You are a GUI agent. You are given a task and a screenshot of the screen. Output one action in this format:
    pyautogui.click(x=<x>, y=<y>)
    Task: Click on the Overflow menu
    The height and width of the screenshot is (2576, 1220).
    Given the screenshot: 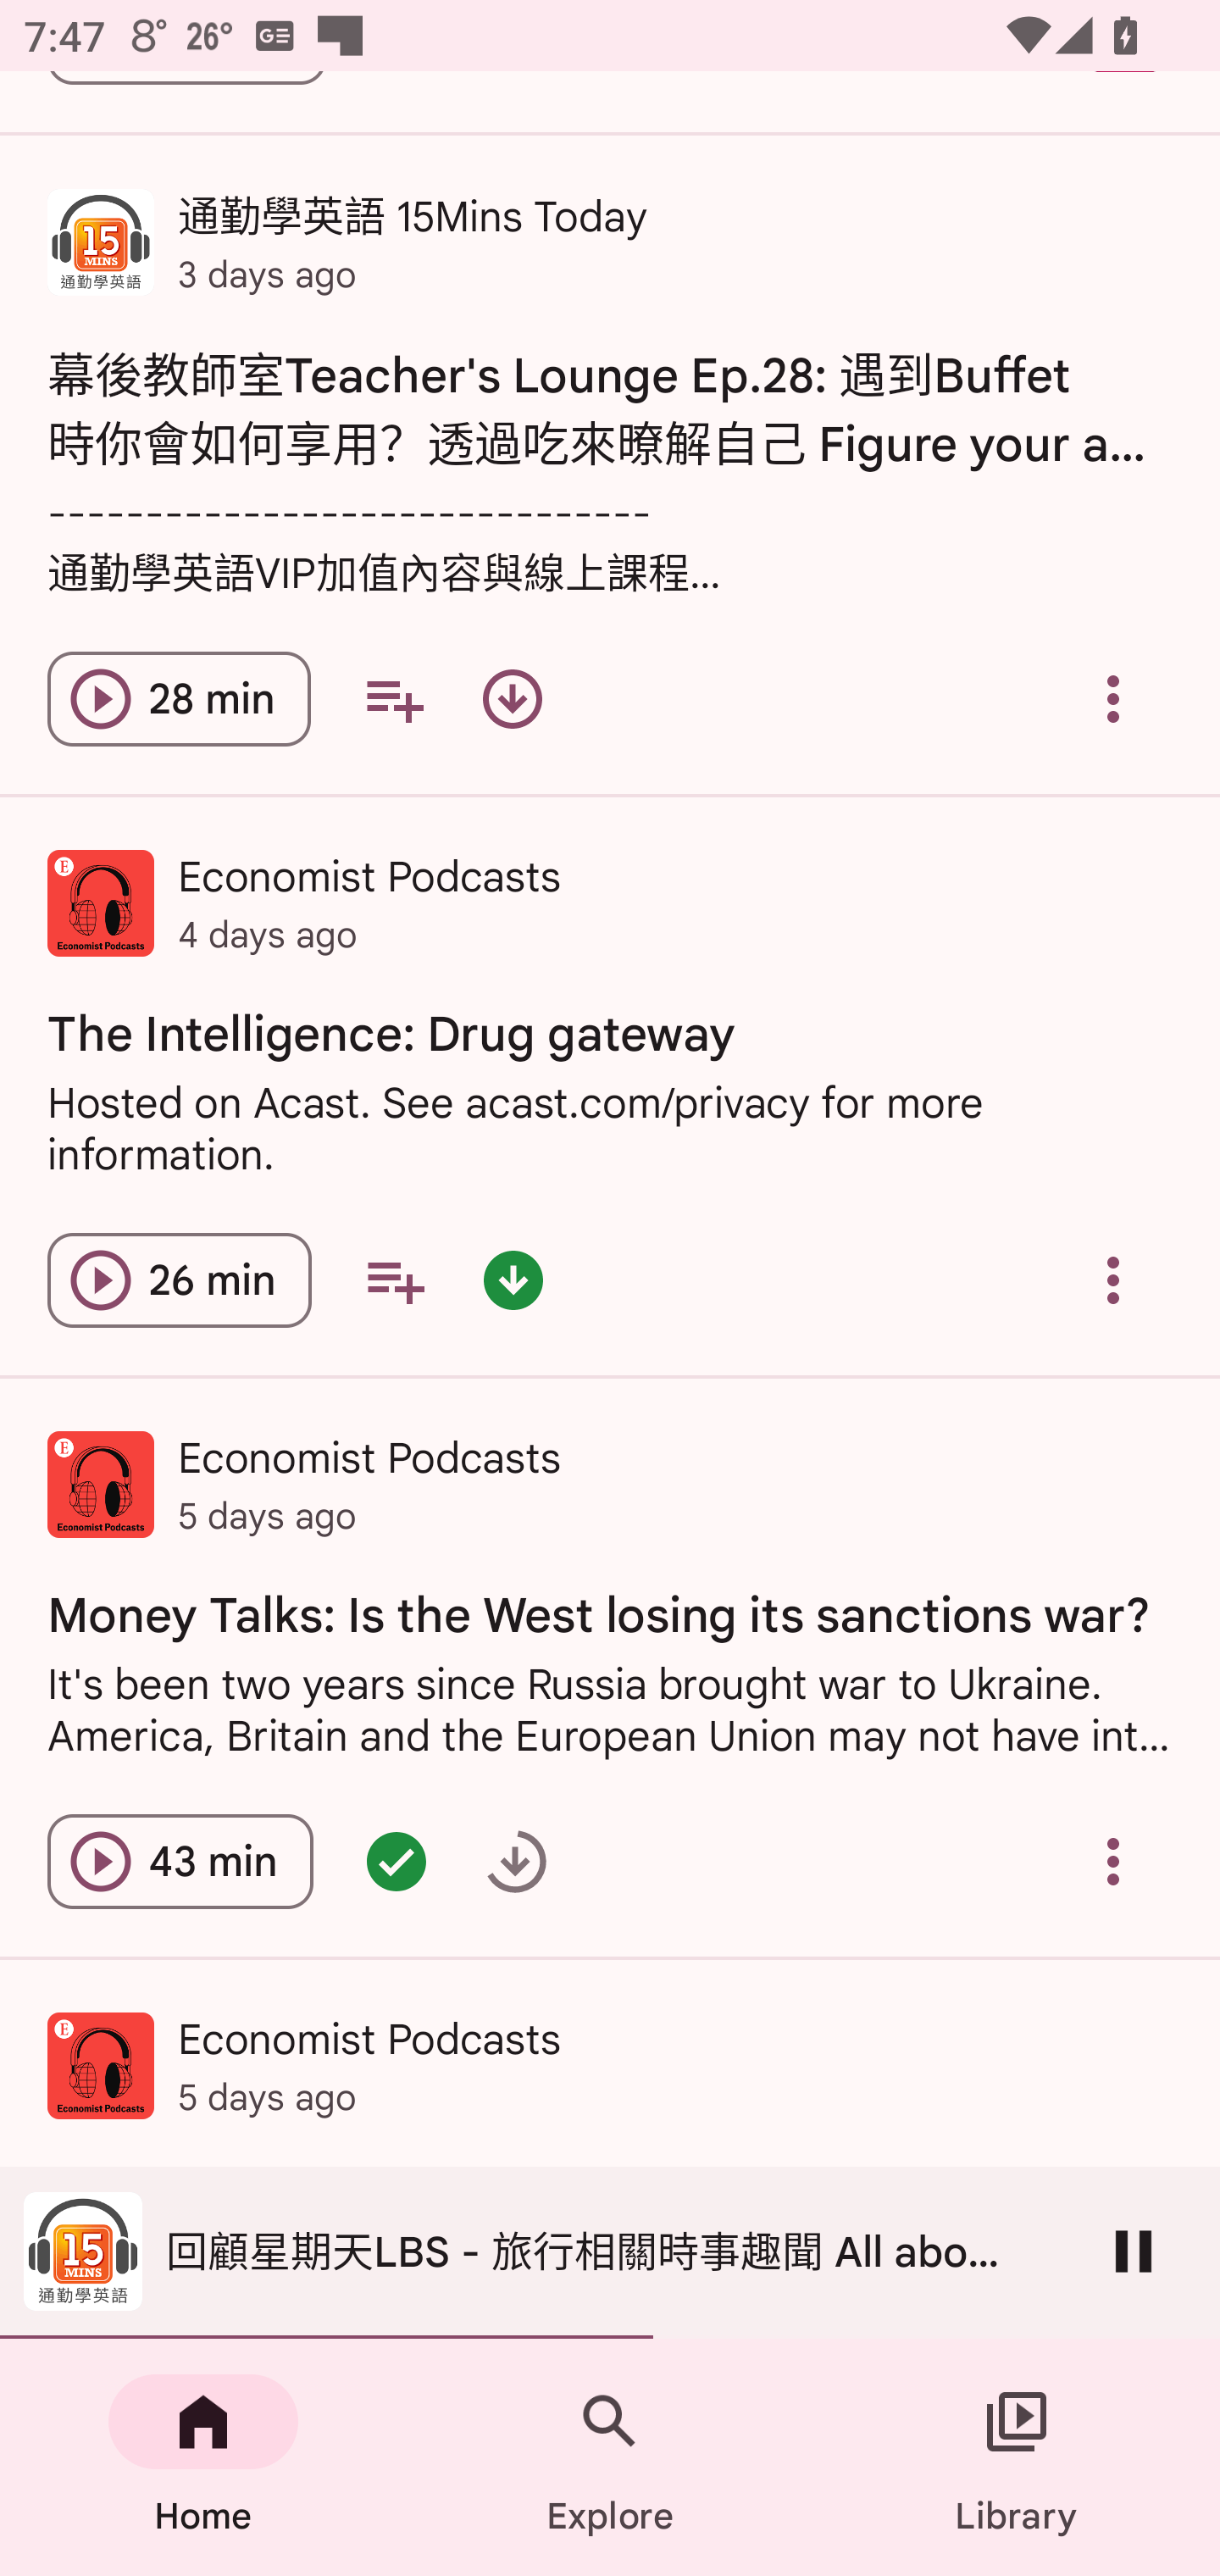 What is the action you would take?
    pyautogui.click(x=1113, y=1280)
    